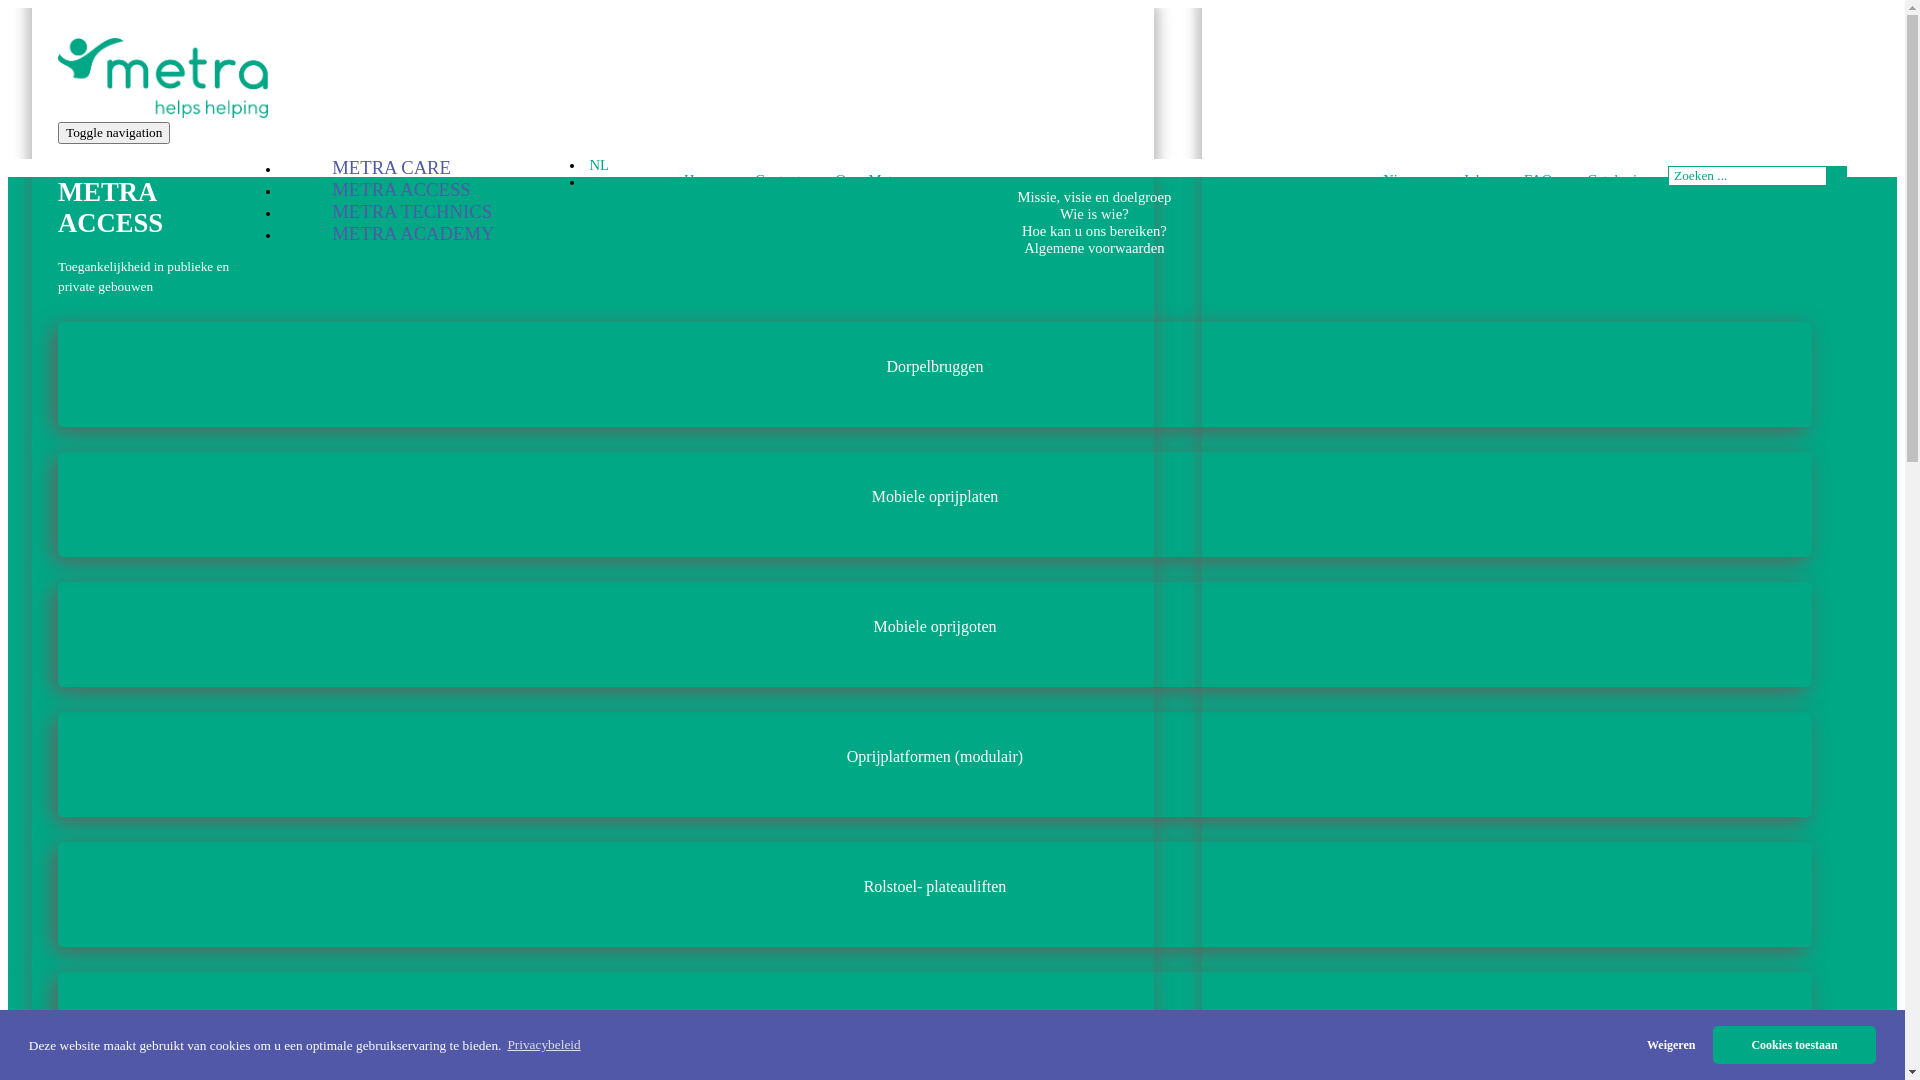  What do you see at coordinates (1671, 1045) in the screenshot?
I see `Weigeren` at bounding box center [1671, 1045].